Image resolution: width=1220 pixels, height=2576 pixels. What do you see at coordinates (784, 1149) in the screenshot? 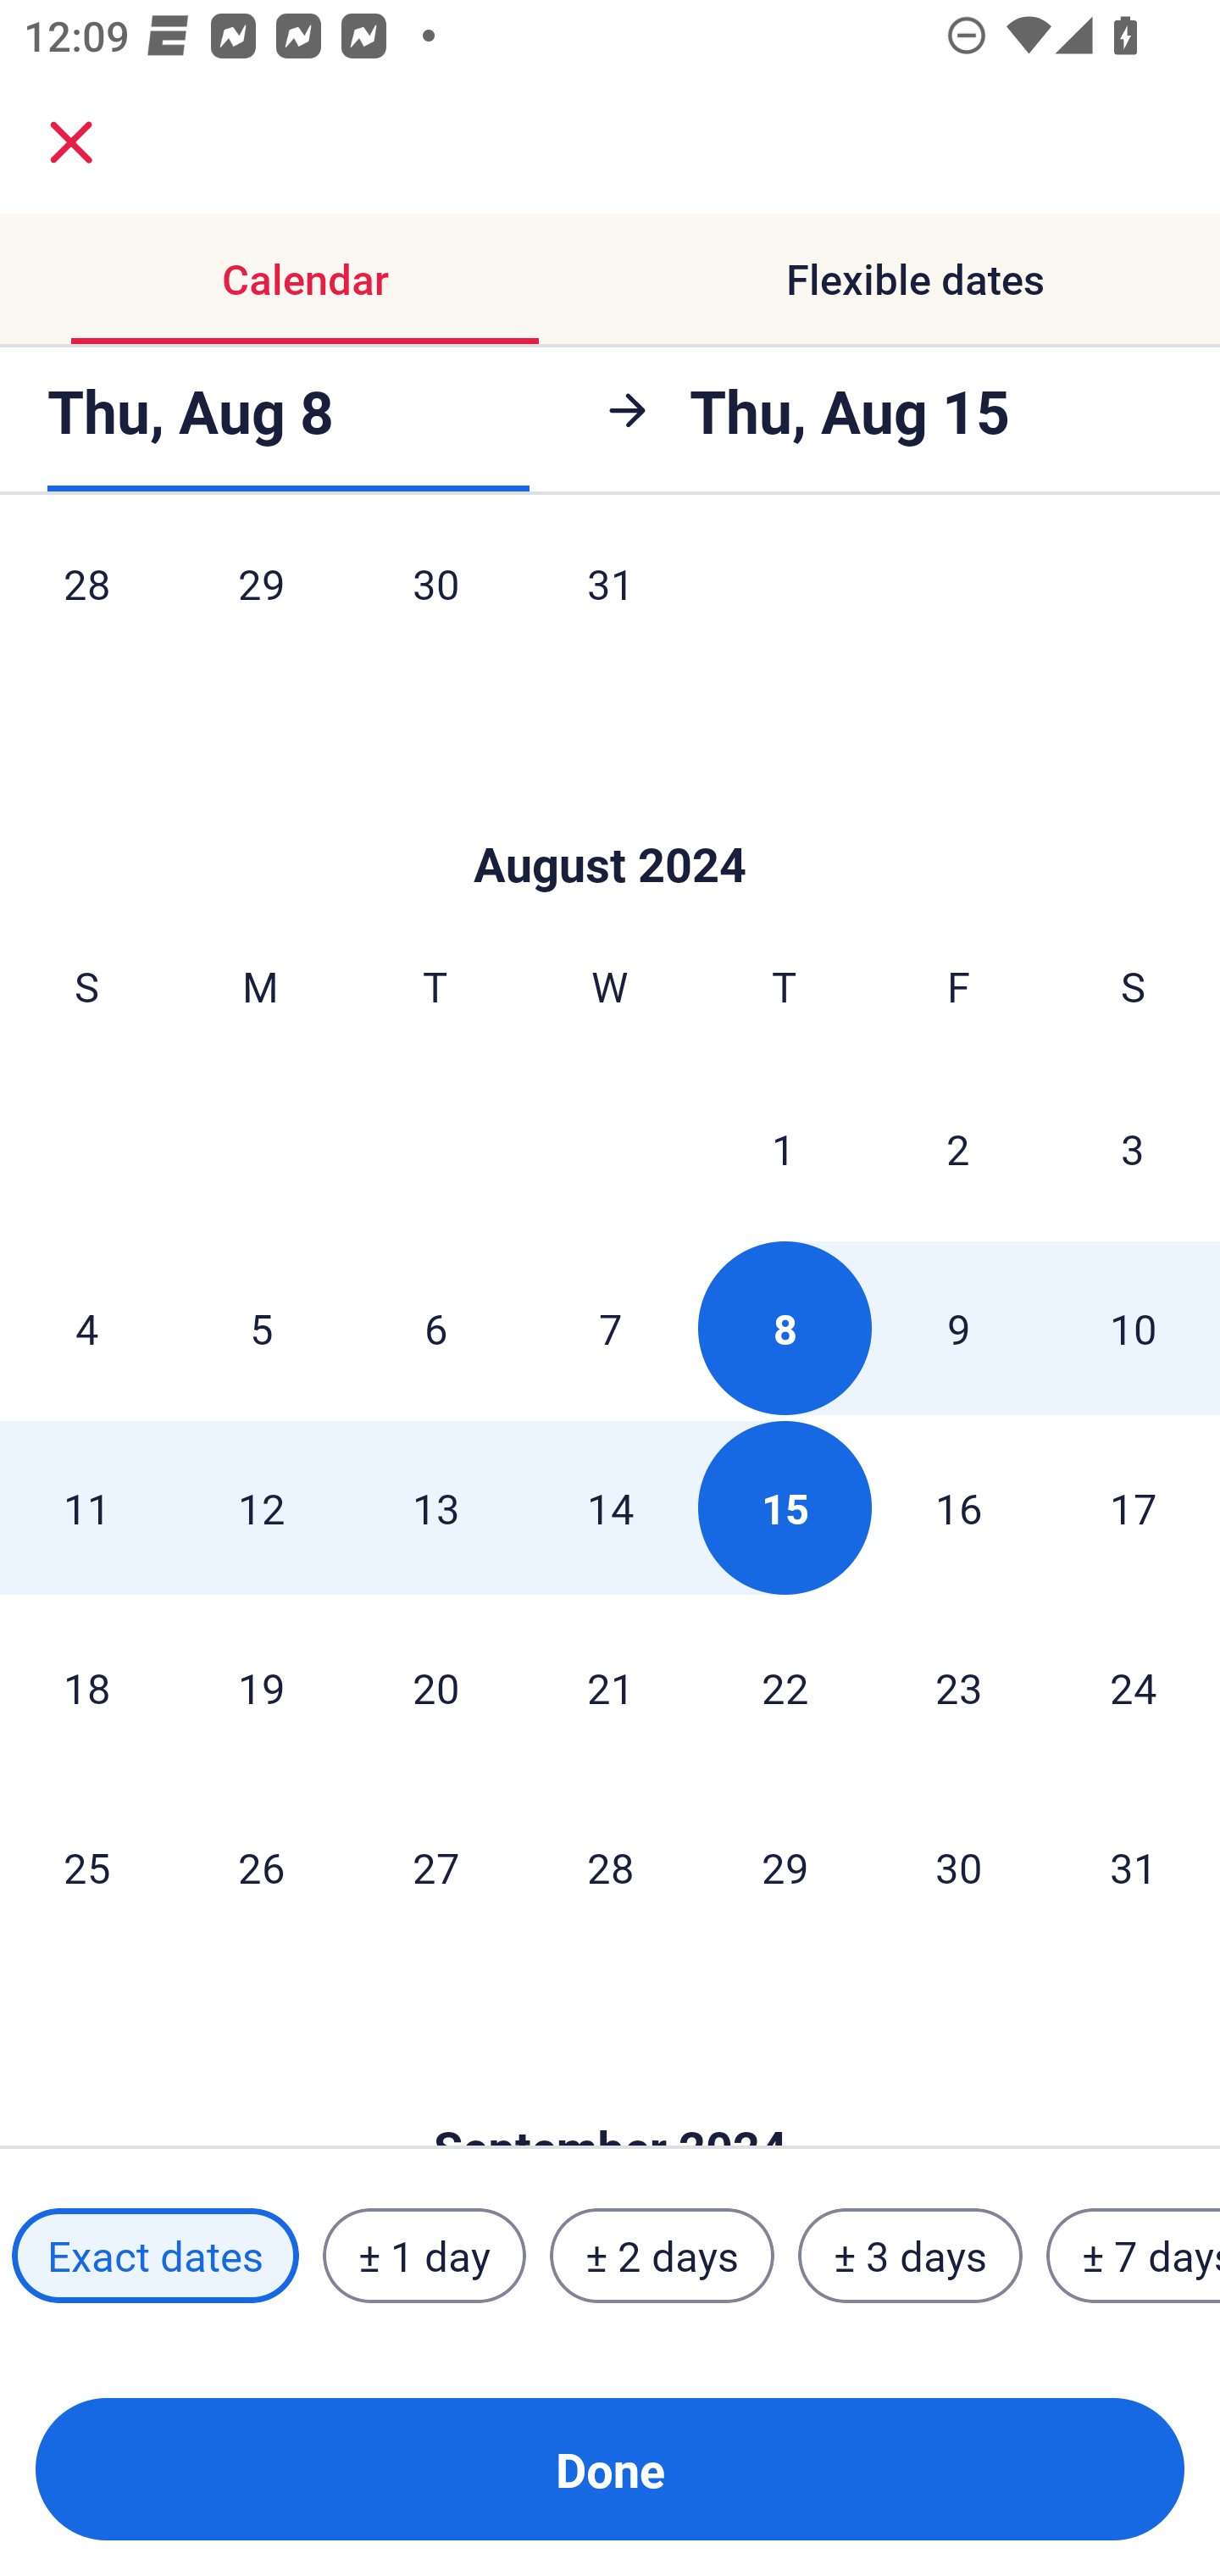
I see `1 Thursday, August 1, 2024` at bounding box center [784, 1149].